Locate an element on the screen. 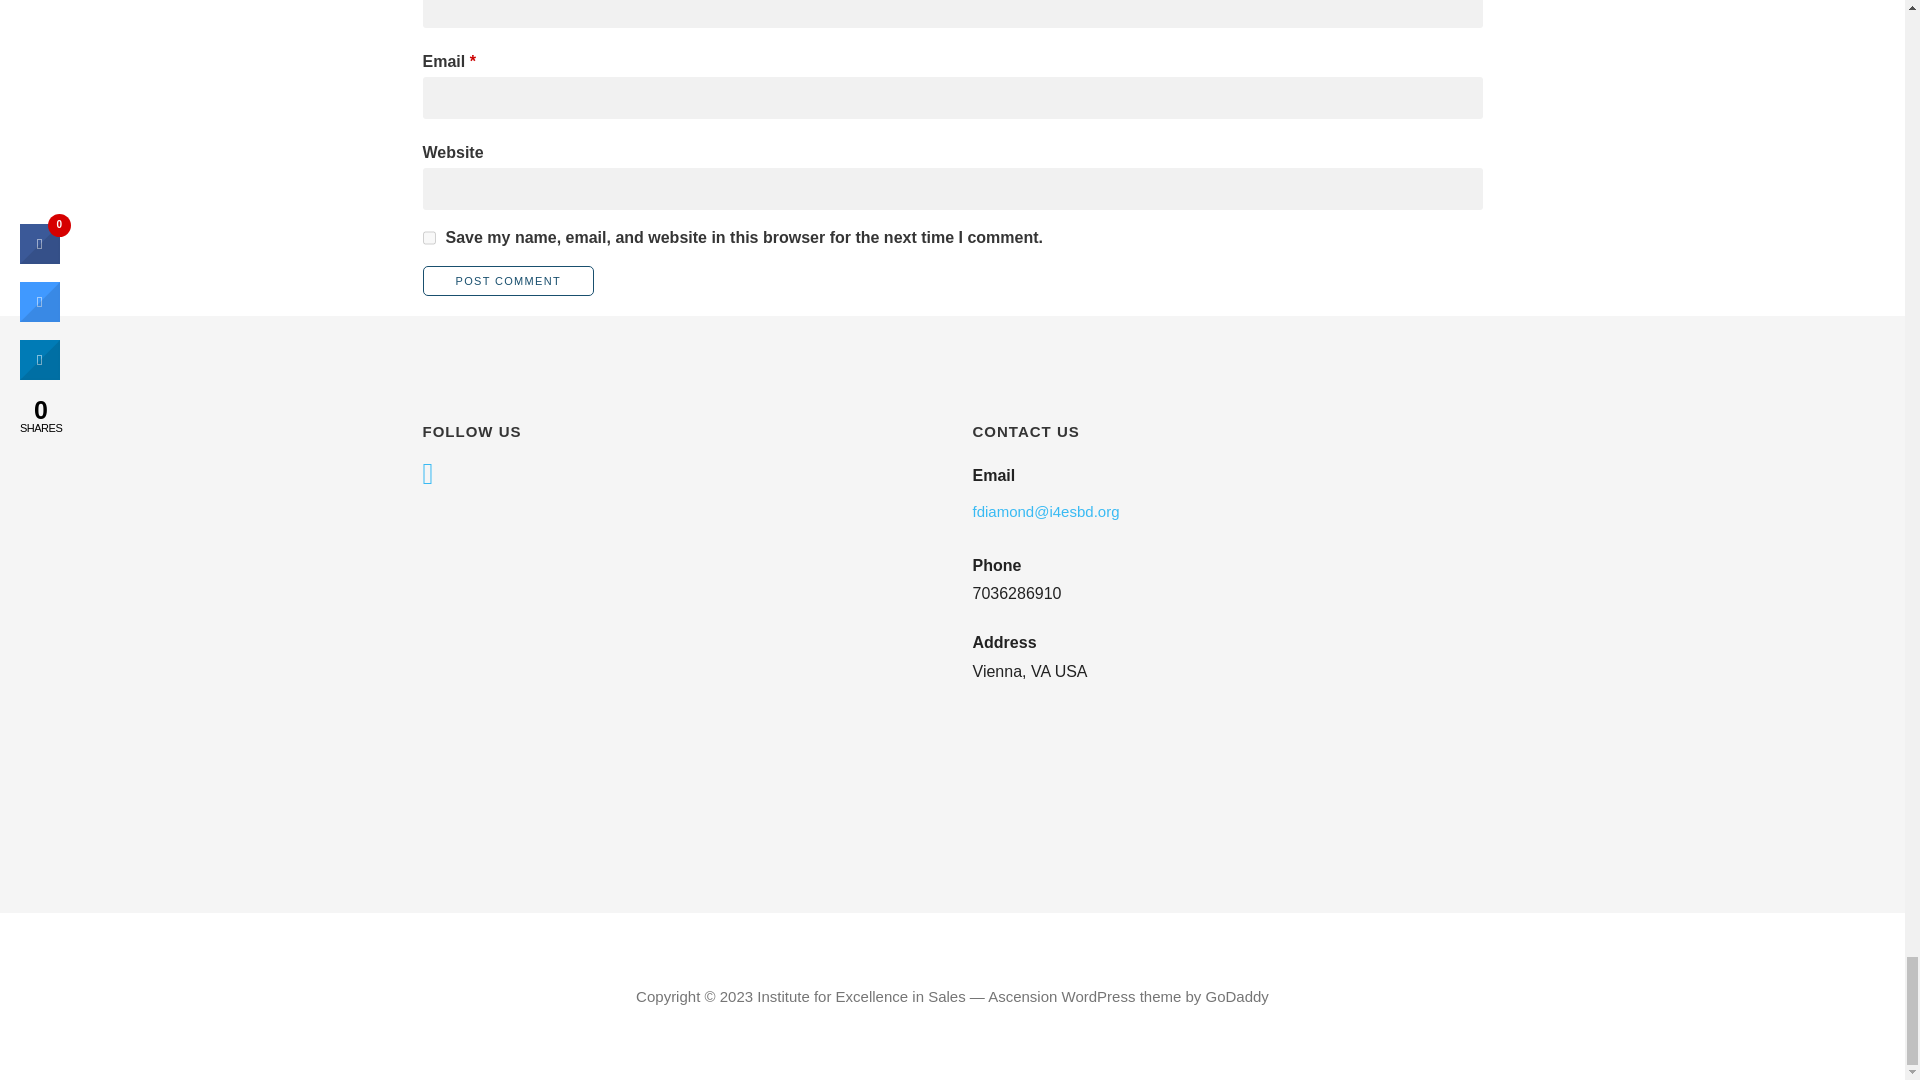 The height and width of the screenshot is (1080, 1920). Post Comment is located at coordinates (508, 280).